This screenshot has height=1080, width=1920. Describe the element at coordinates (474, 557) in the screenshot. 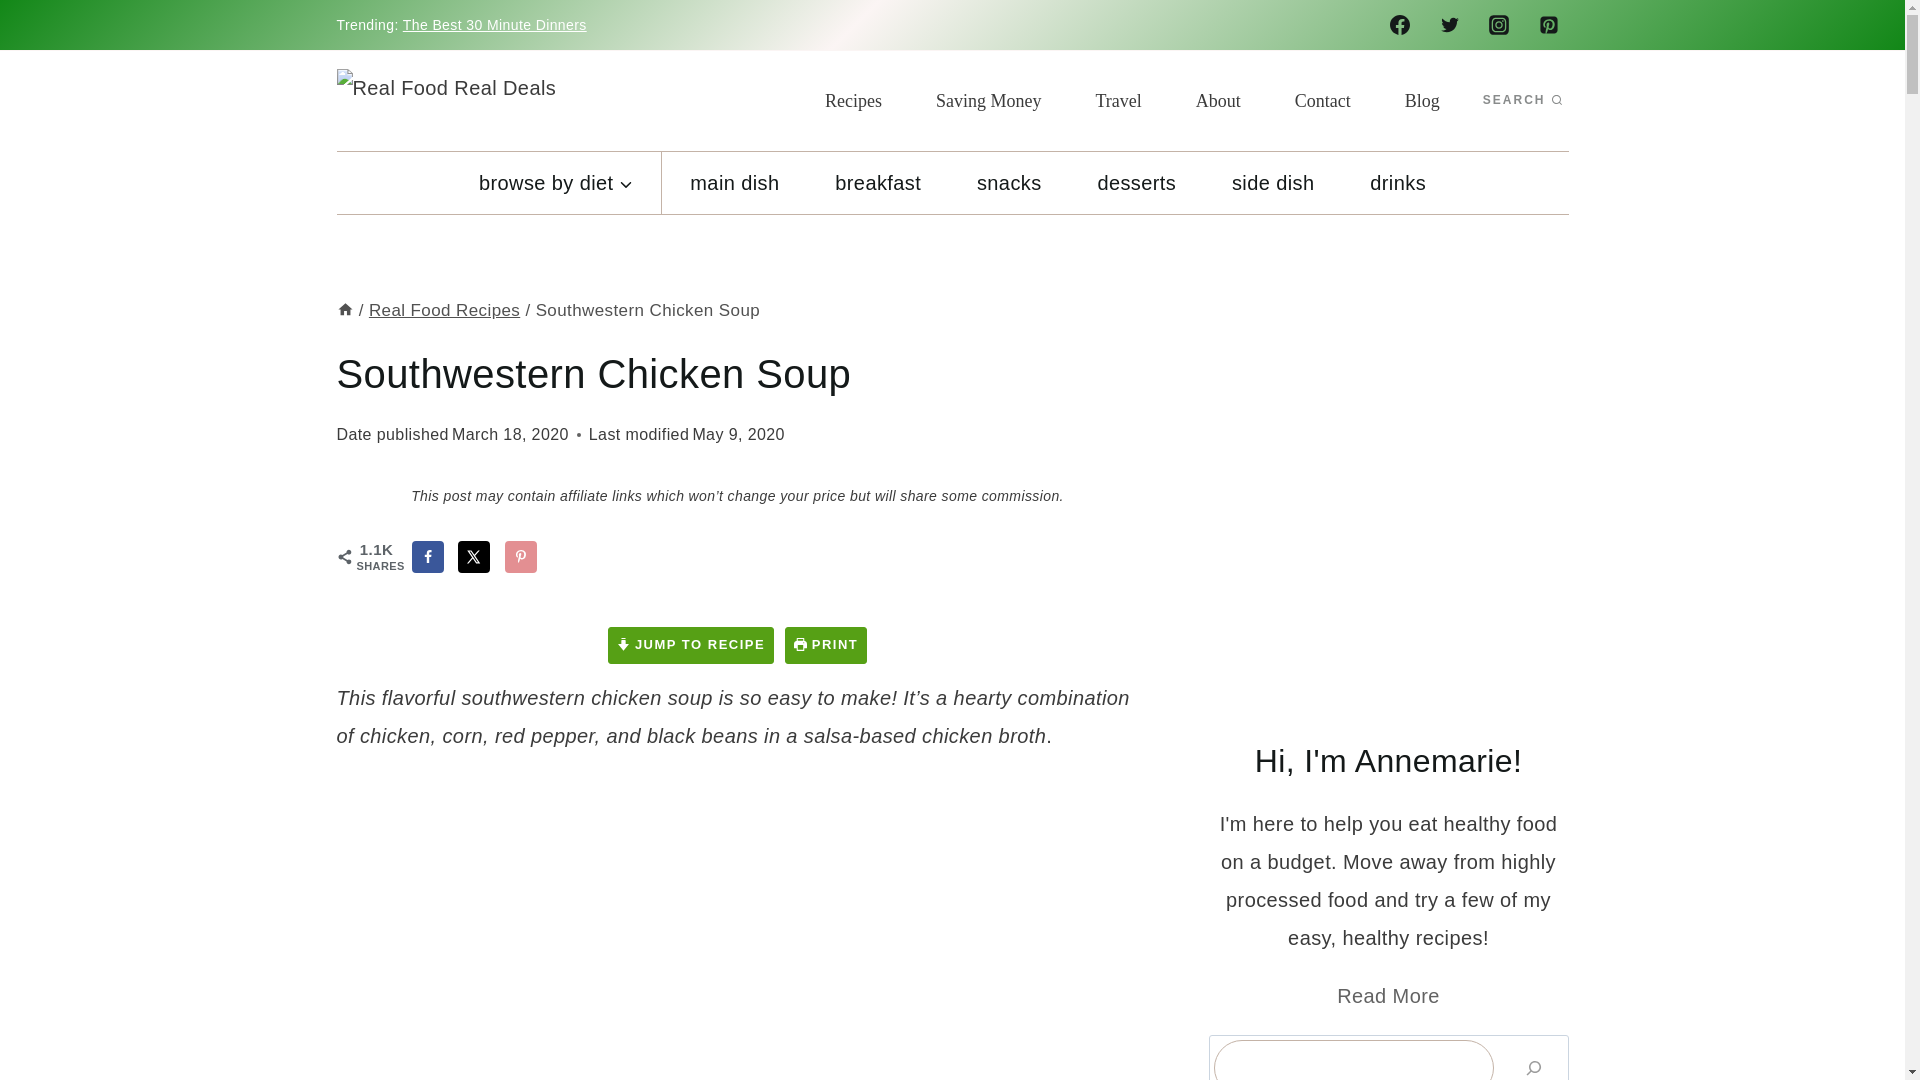

I see `Share on X` at that location.